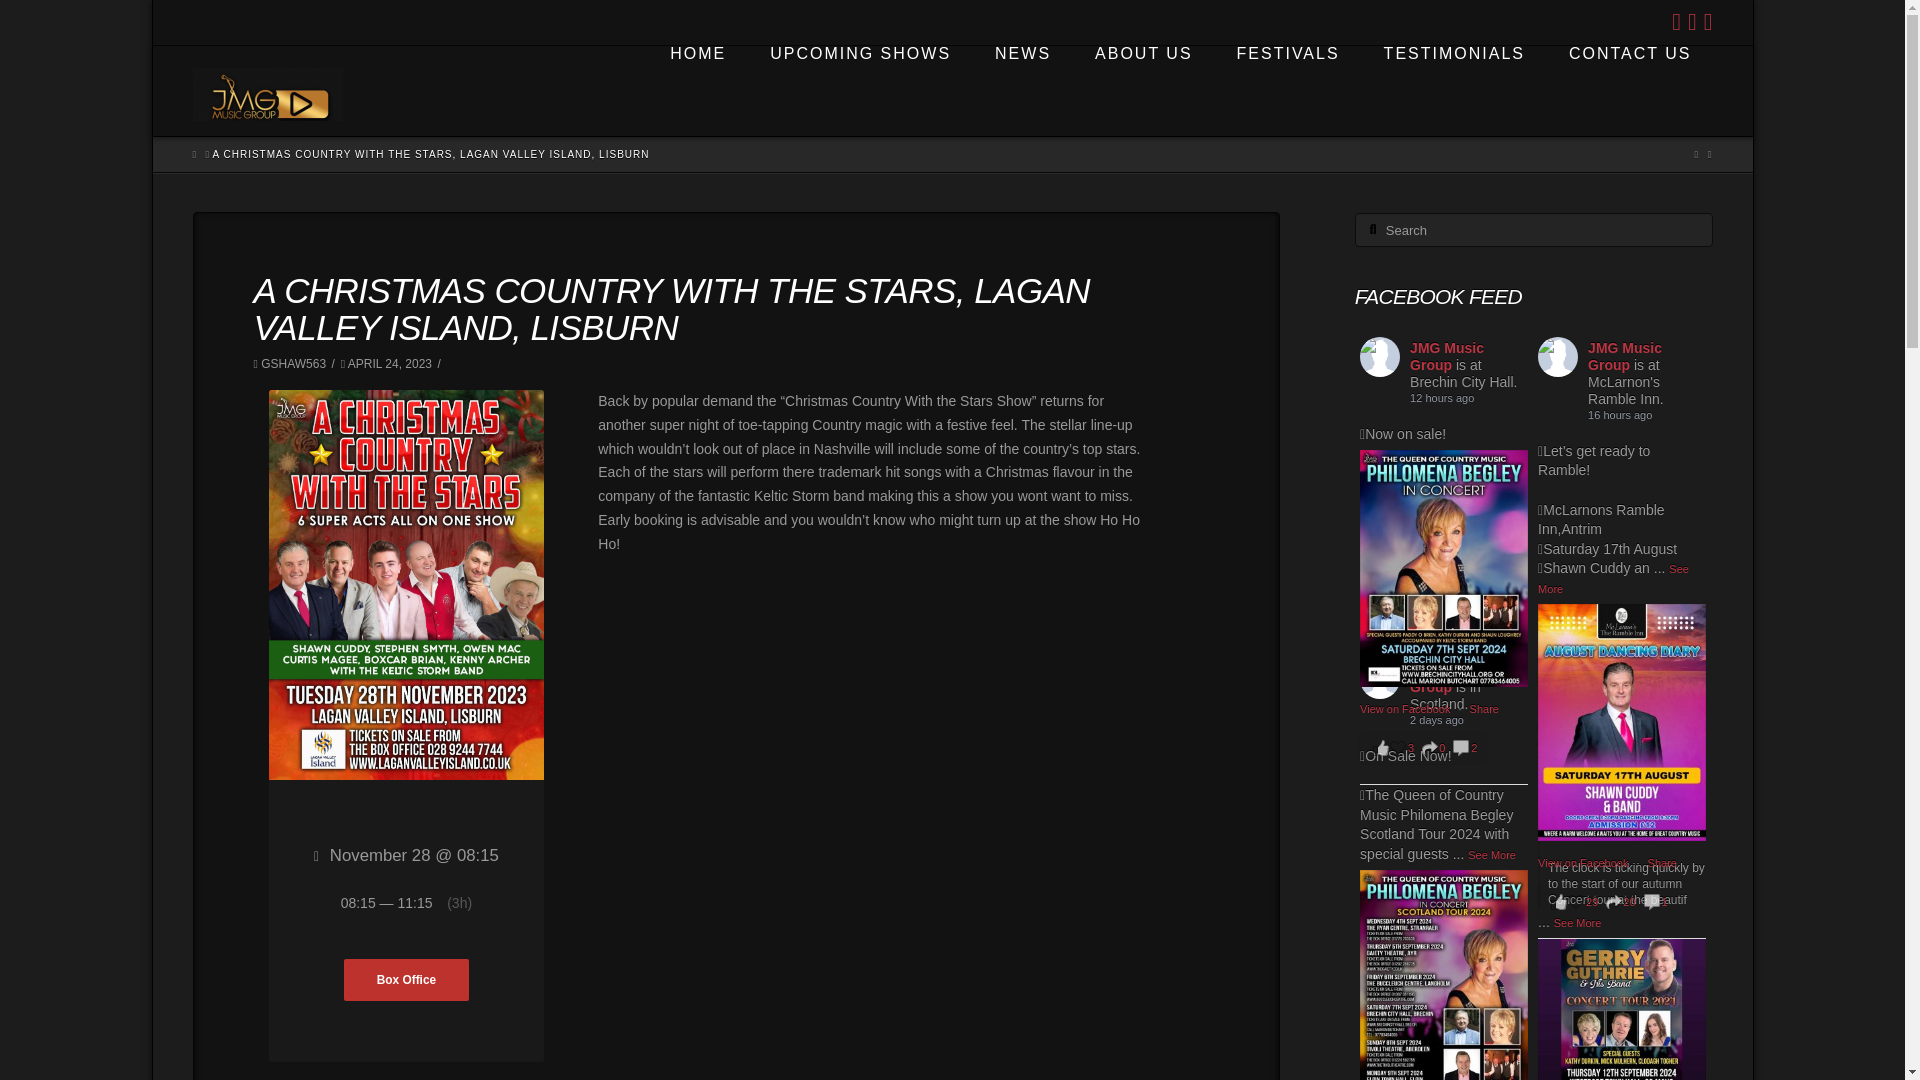 The image size is (1920, 1080). What do you see at coordinates (1484, 708) in the screenshot?
I see `Share` at bounding box center [1484, 708].